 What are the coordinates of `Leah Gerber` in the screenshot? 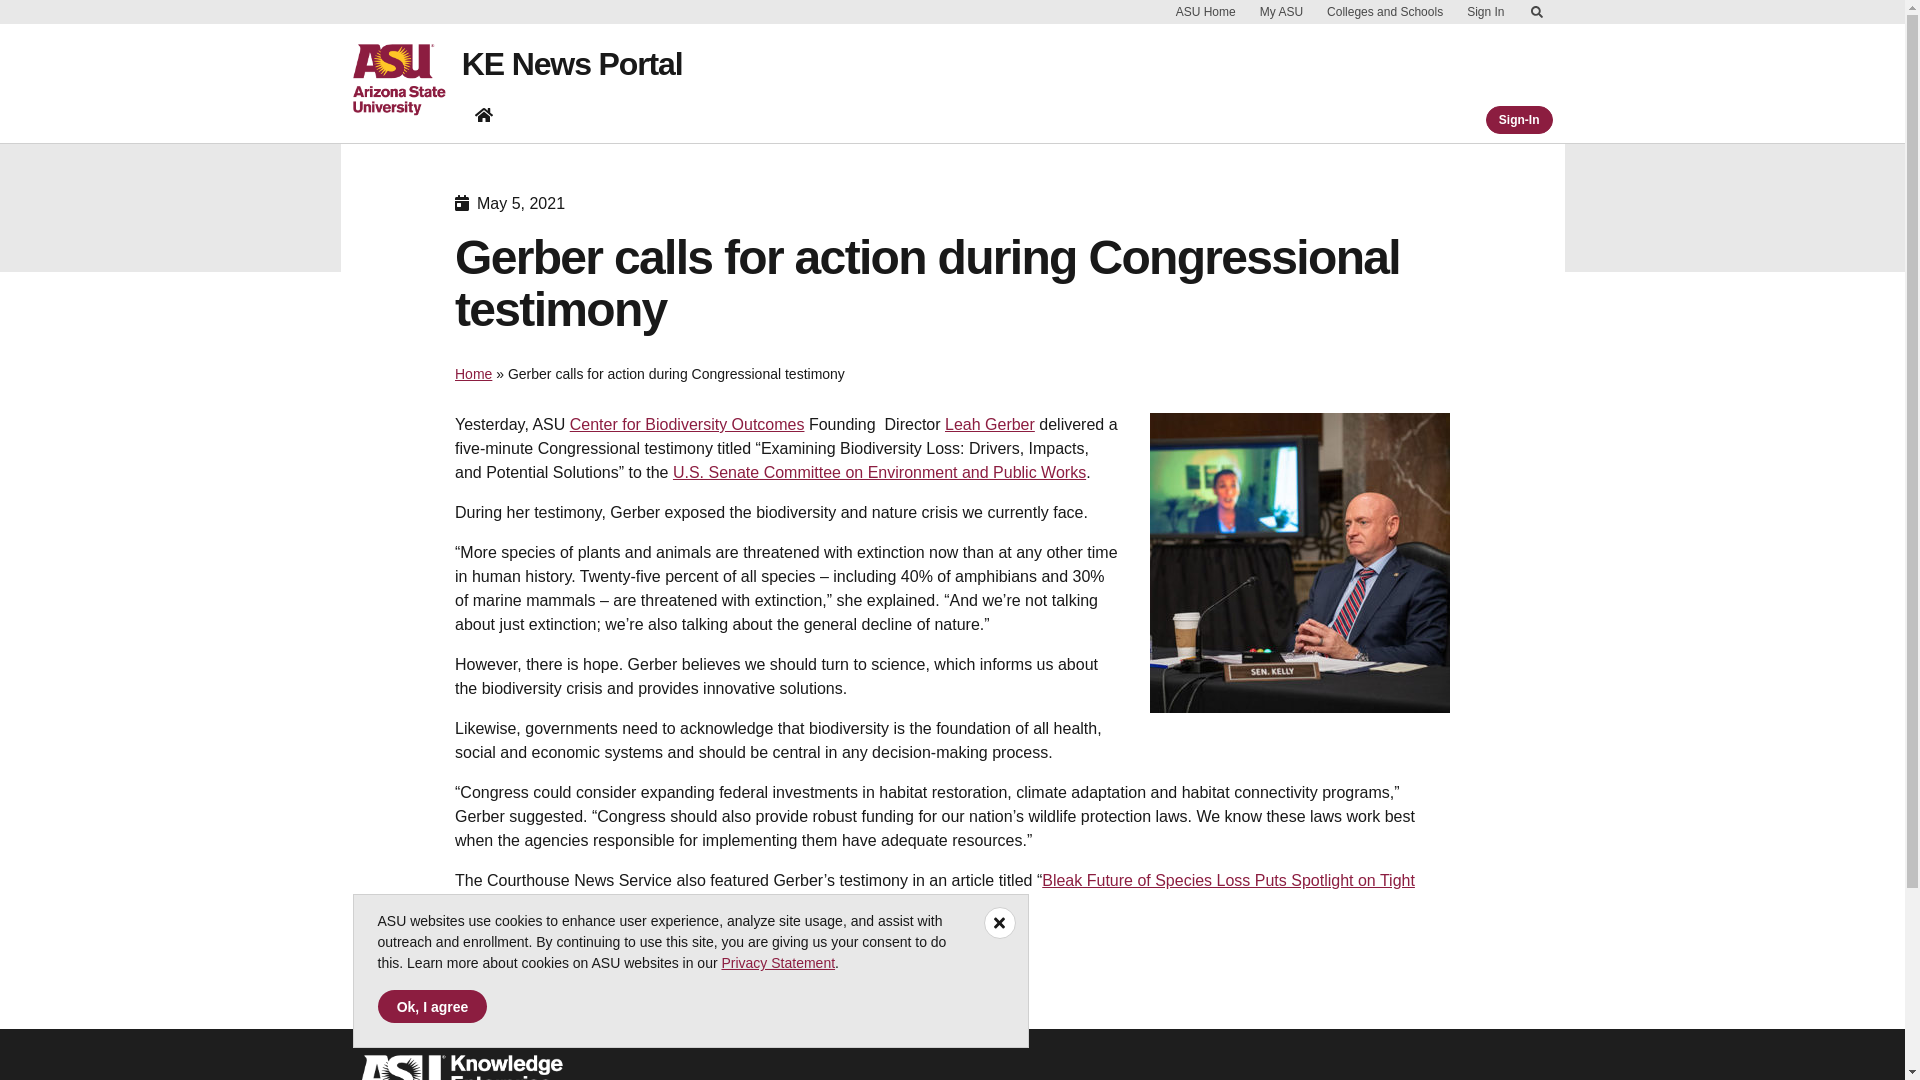 It's located at (989, 424).